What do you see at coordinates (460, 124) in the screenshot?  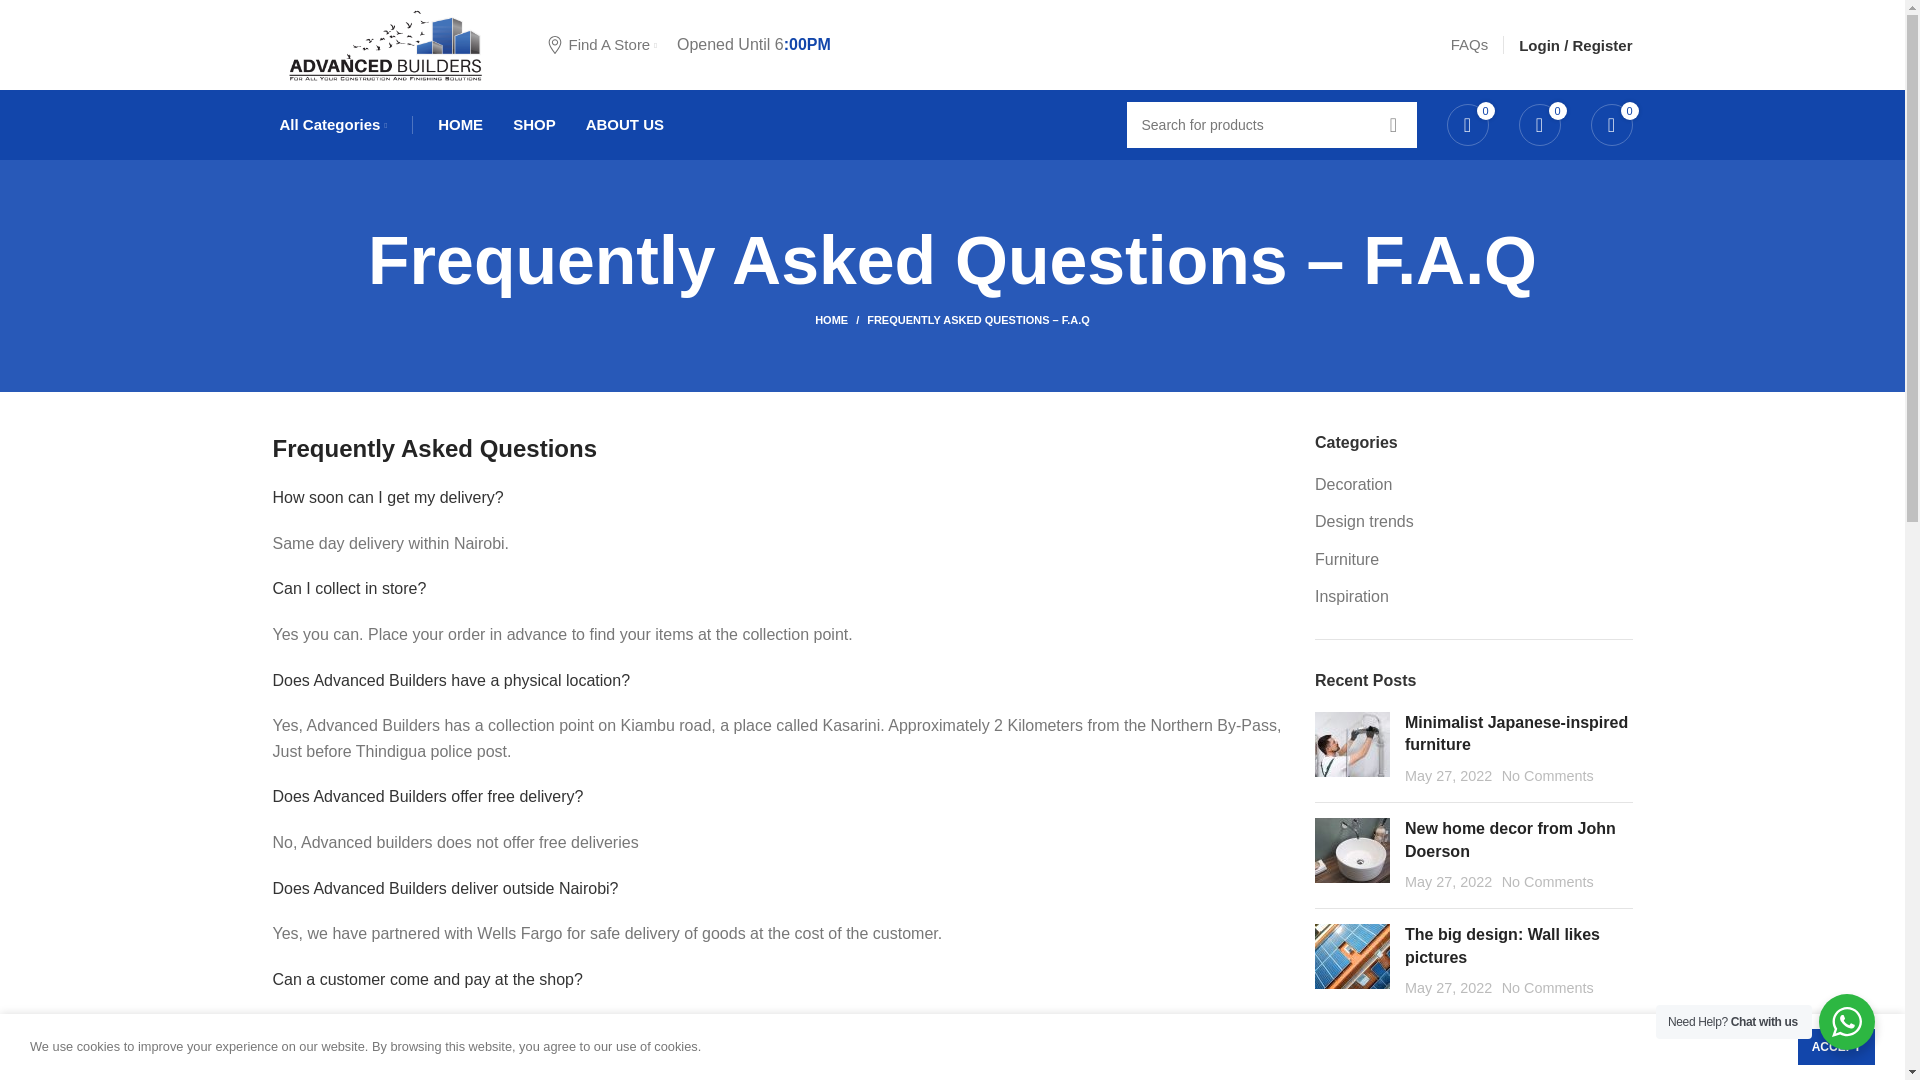 I see `HOME` at bounding box center [460, 124].